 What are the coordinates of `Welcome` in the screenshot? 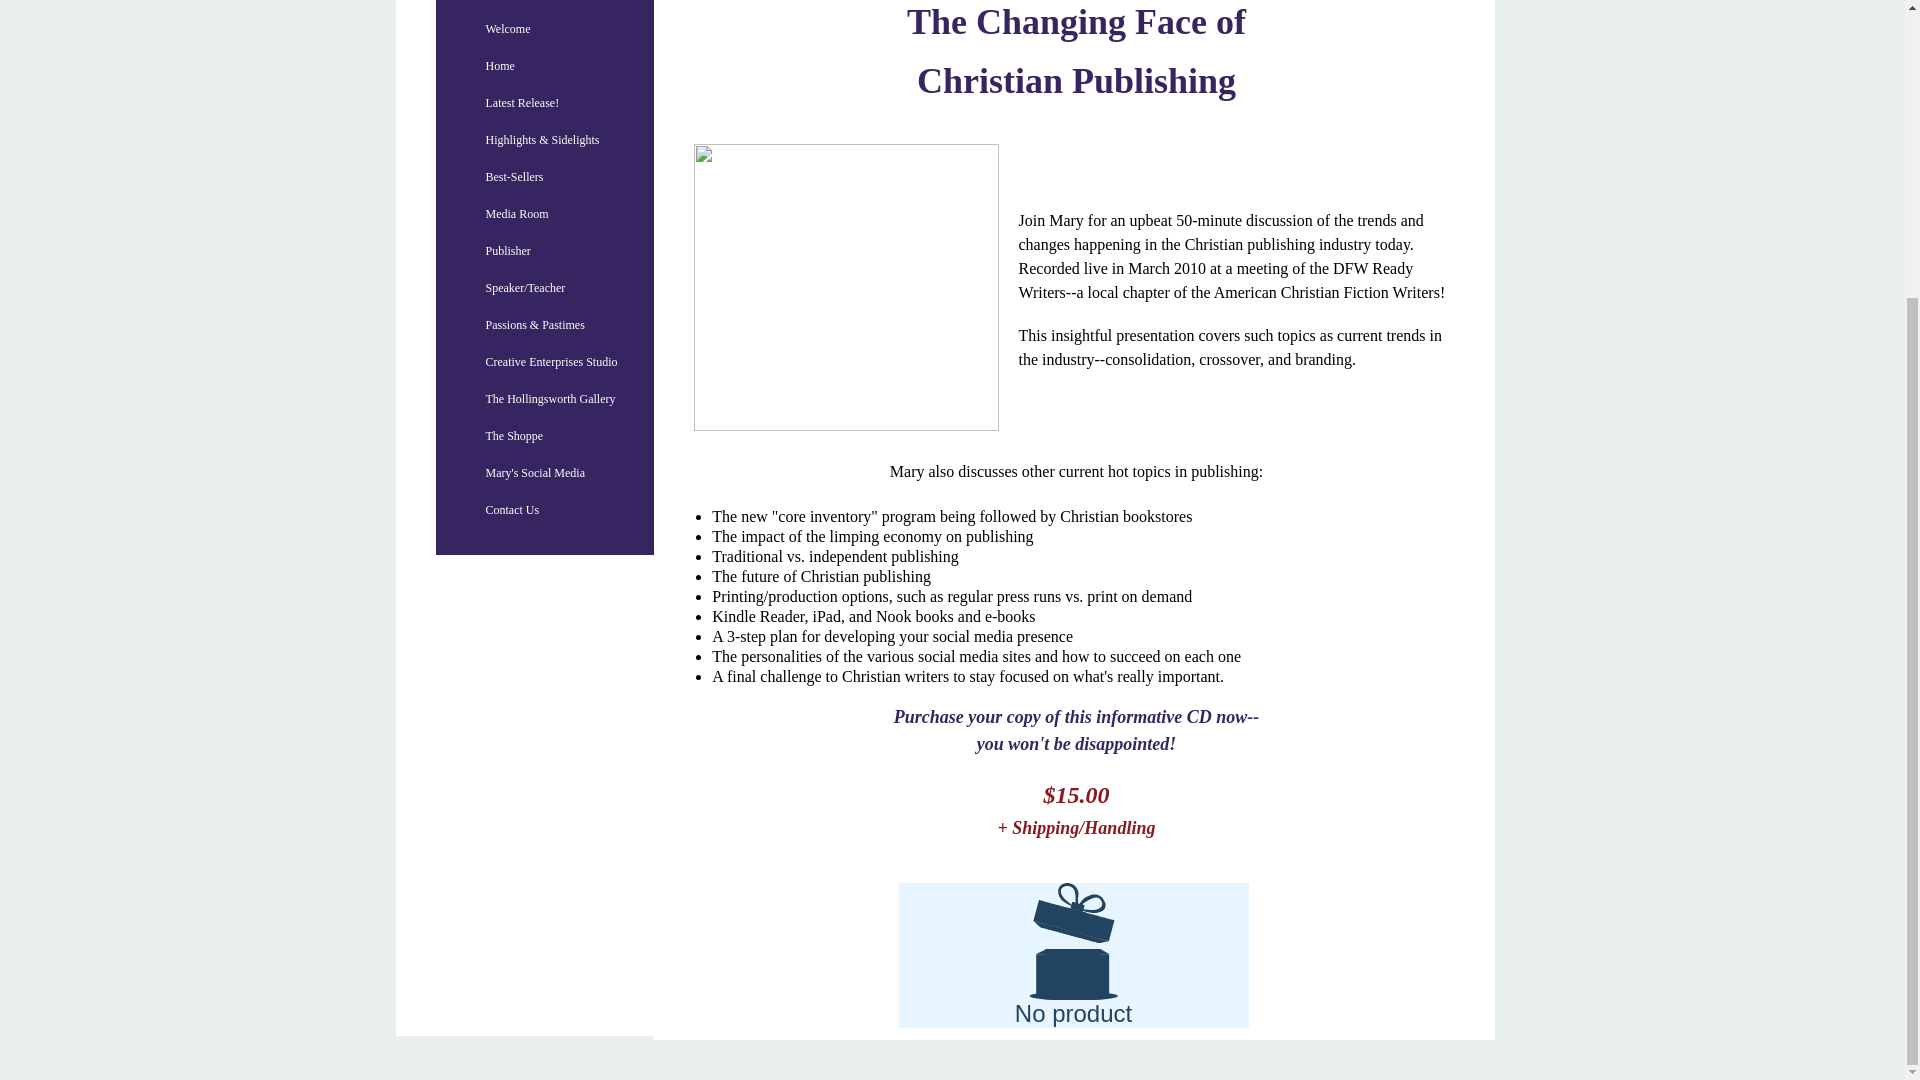 It's located at (508, 28).